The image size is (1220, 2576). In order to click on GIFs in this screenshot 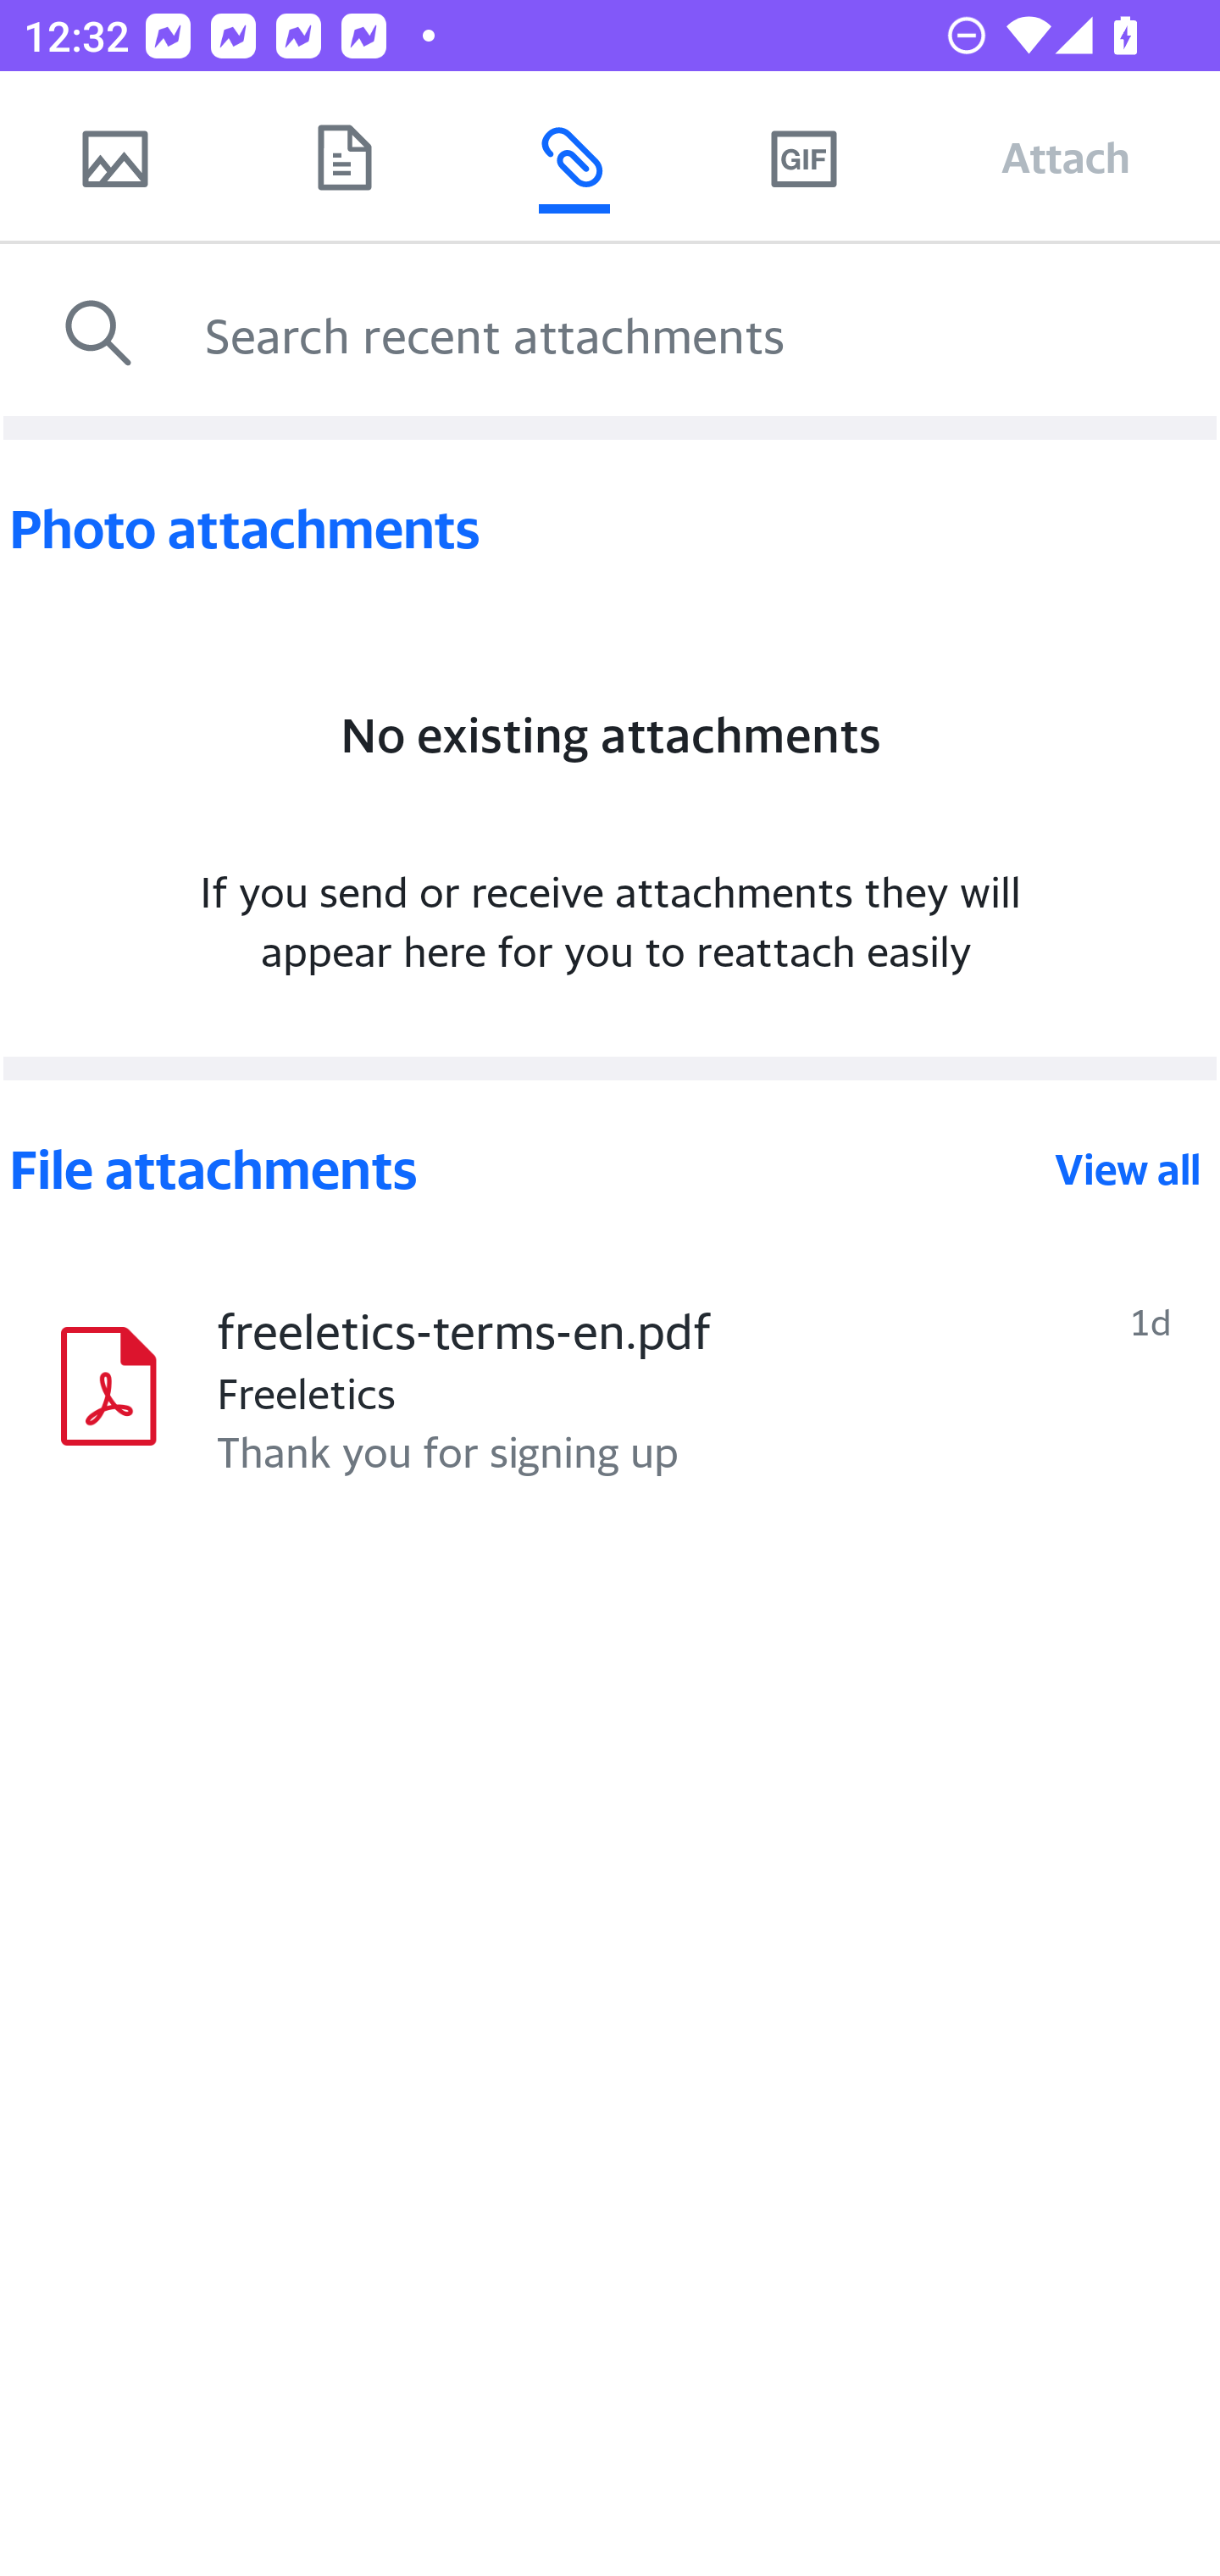, I will do `click(803, 157)`.